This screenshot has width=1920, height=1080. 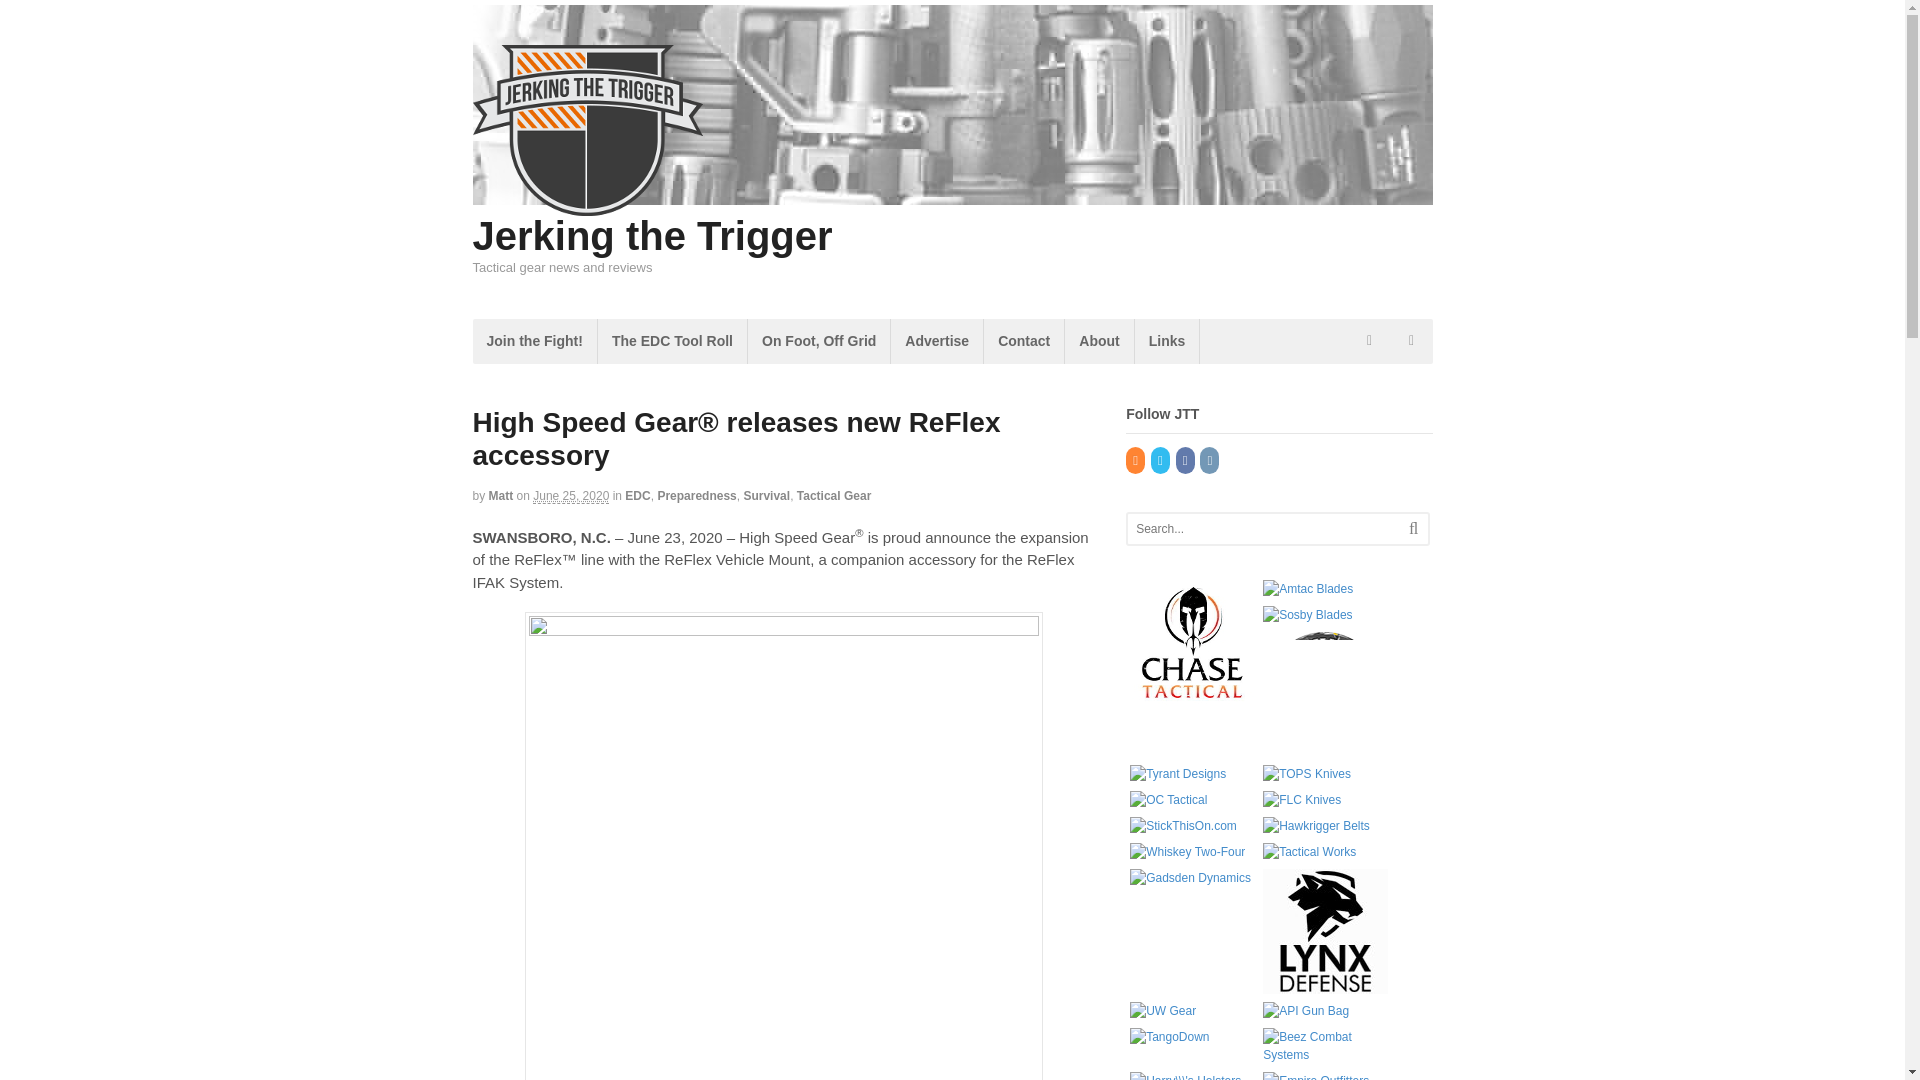 I want to click on Survival, so click(x=766, y=496).